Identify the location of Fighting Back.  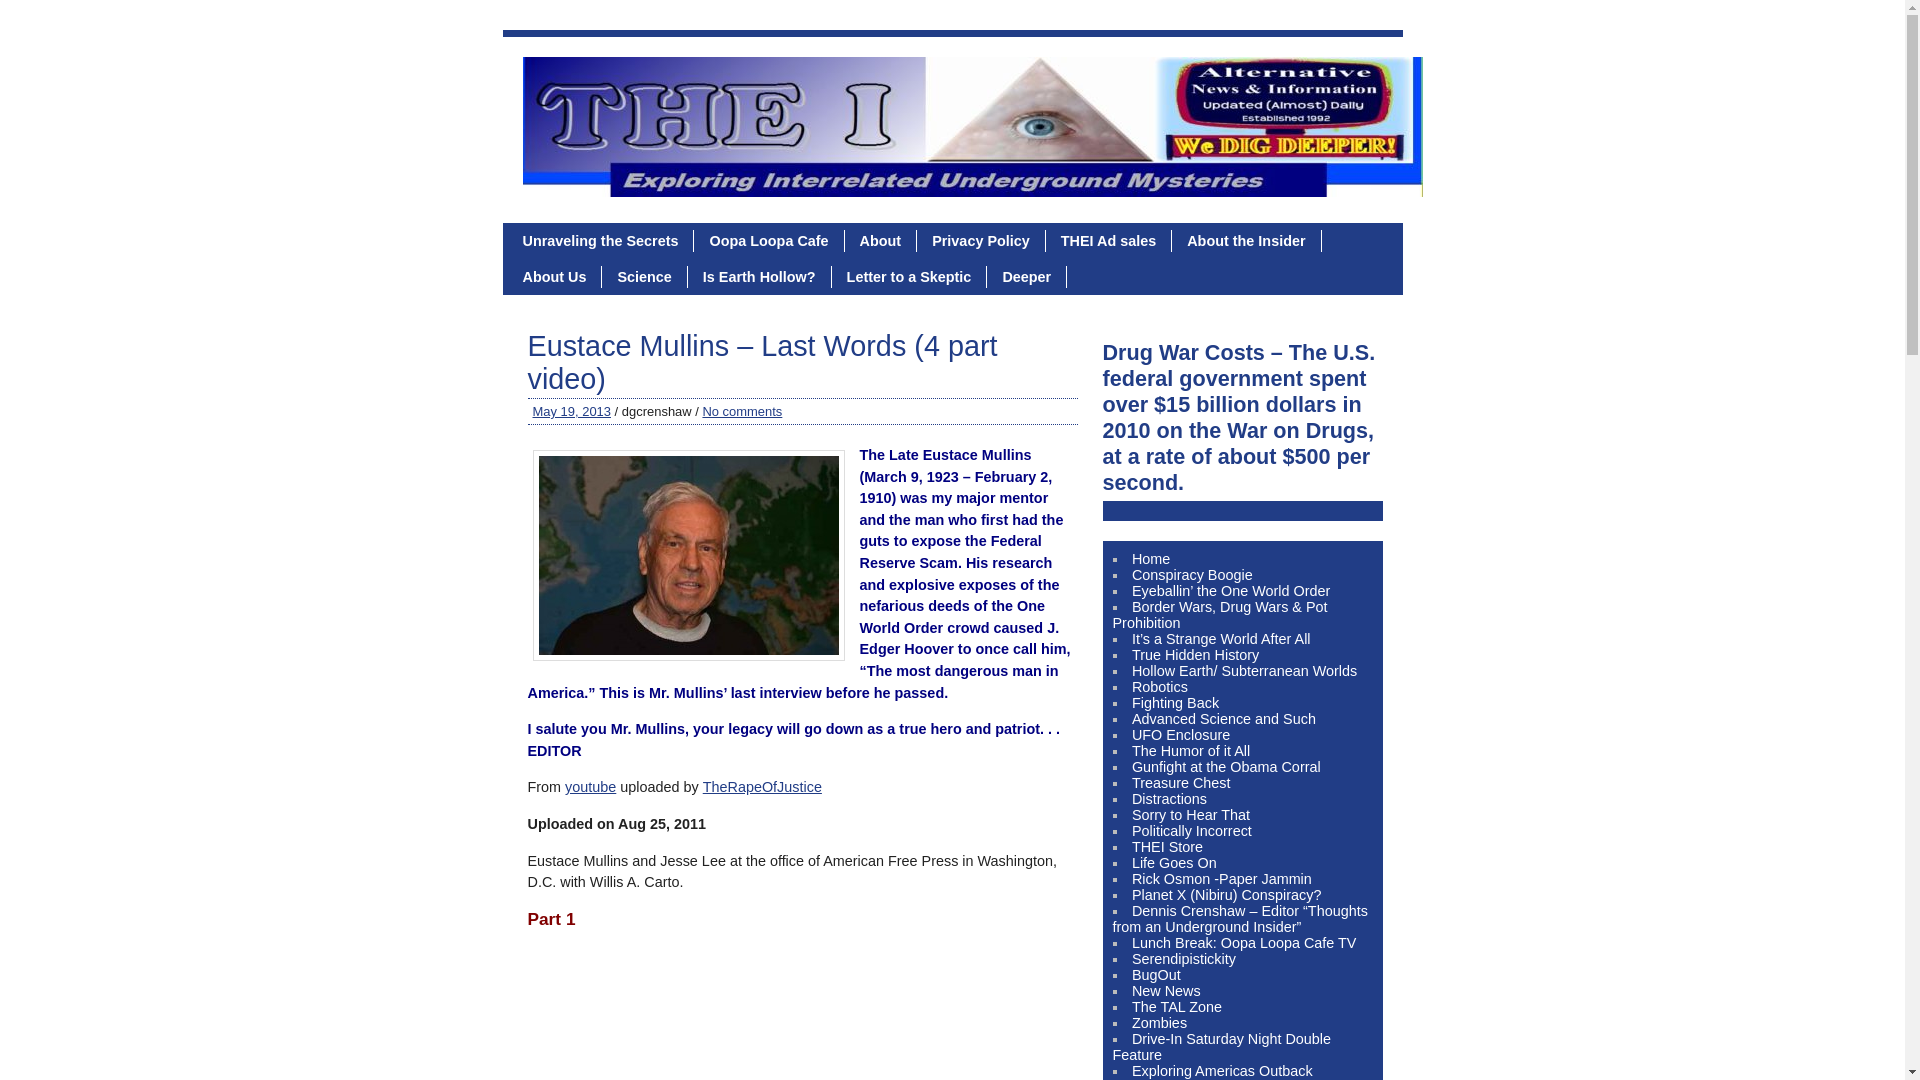
(1176, 702).